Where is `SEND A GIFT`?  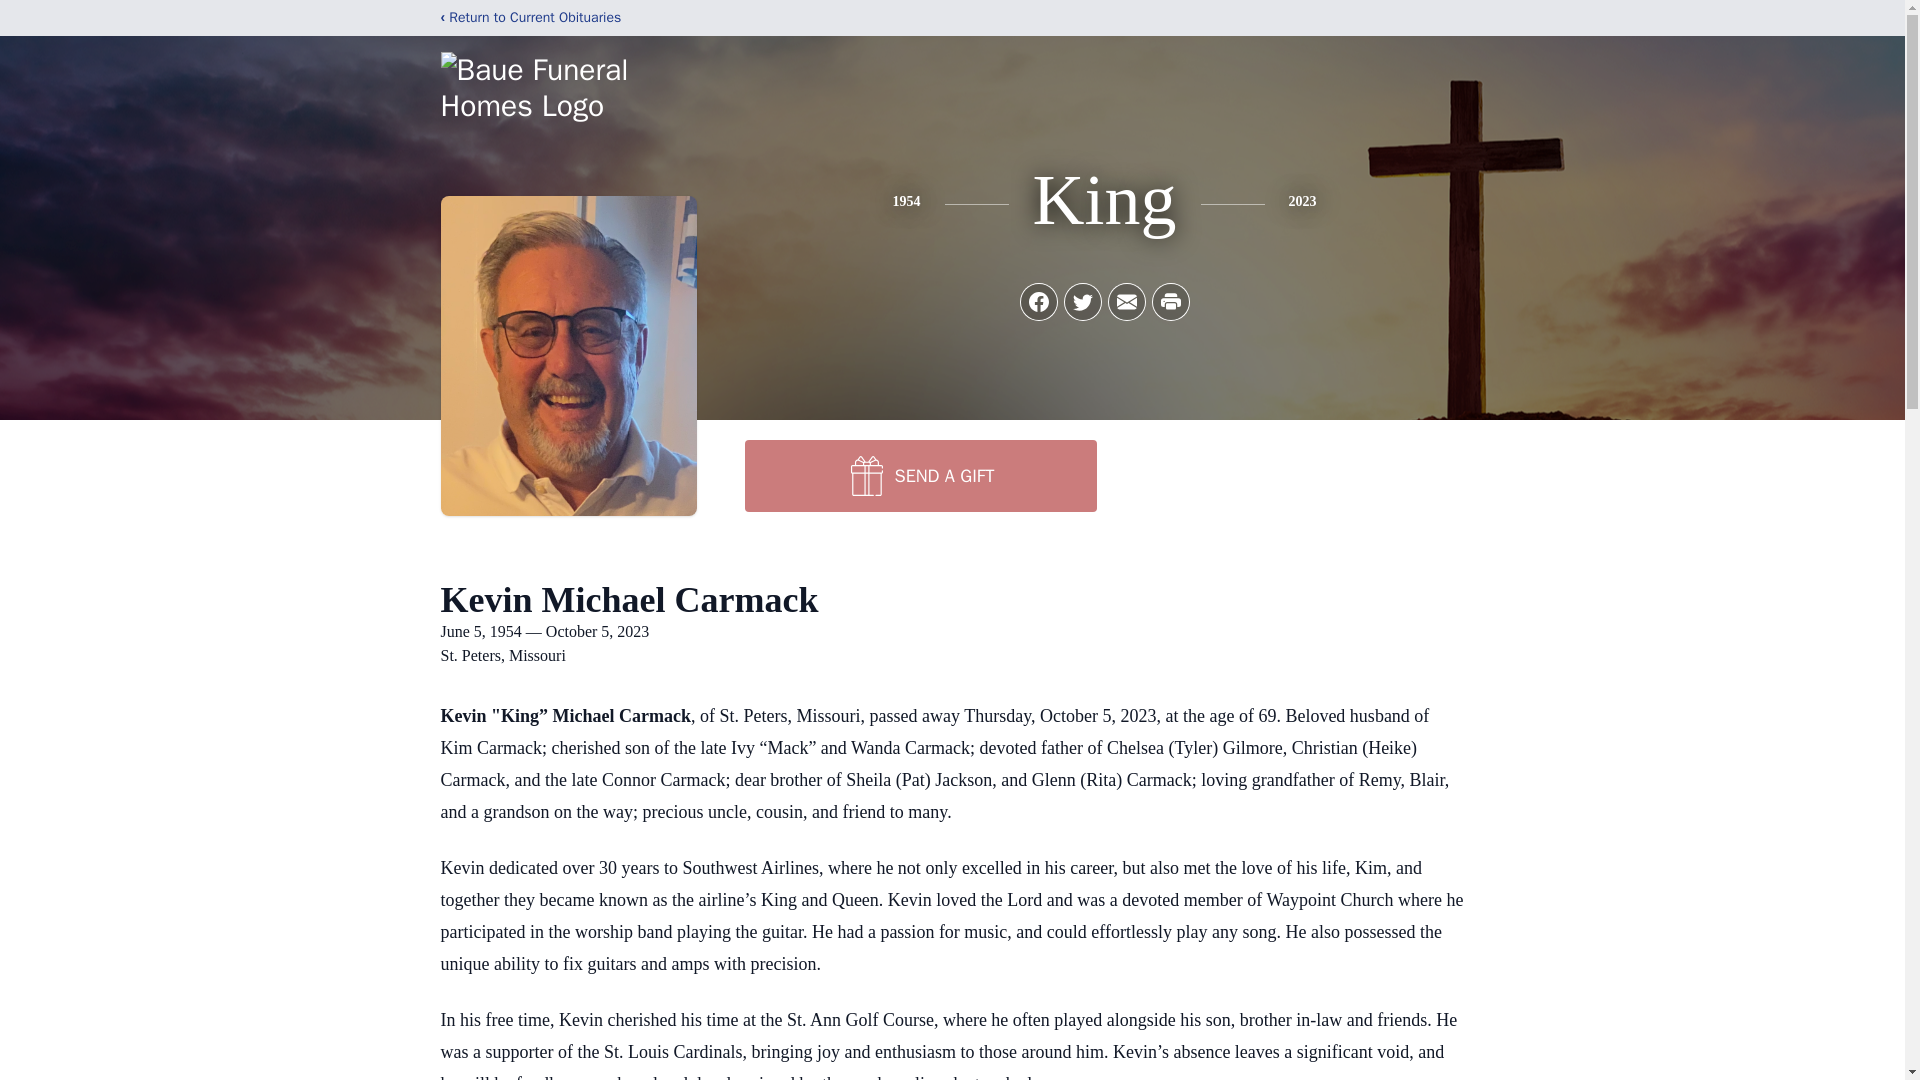 SEND A GIFT is located at coordinates (920, 475).